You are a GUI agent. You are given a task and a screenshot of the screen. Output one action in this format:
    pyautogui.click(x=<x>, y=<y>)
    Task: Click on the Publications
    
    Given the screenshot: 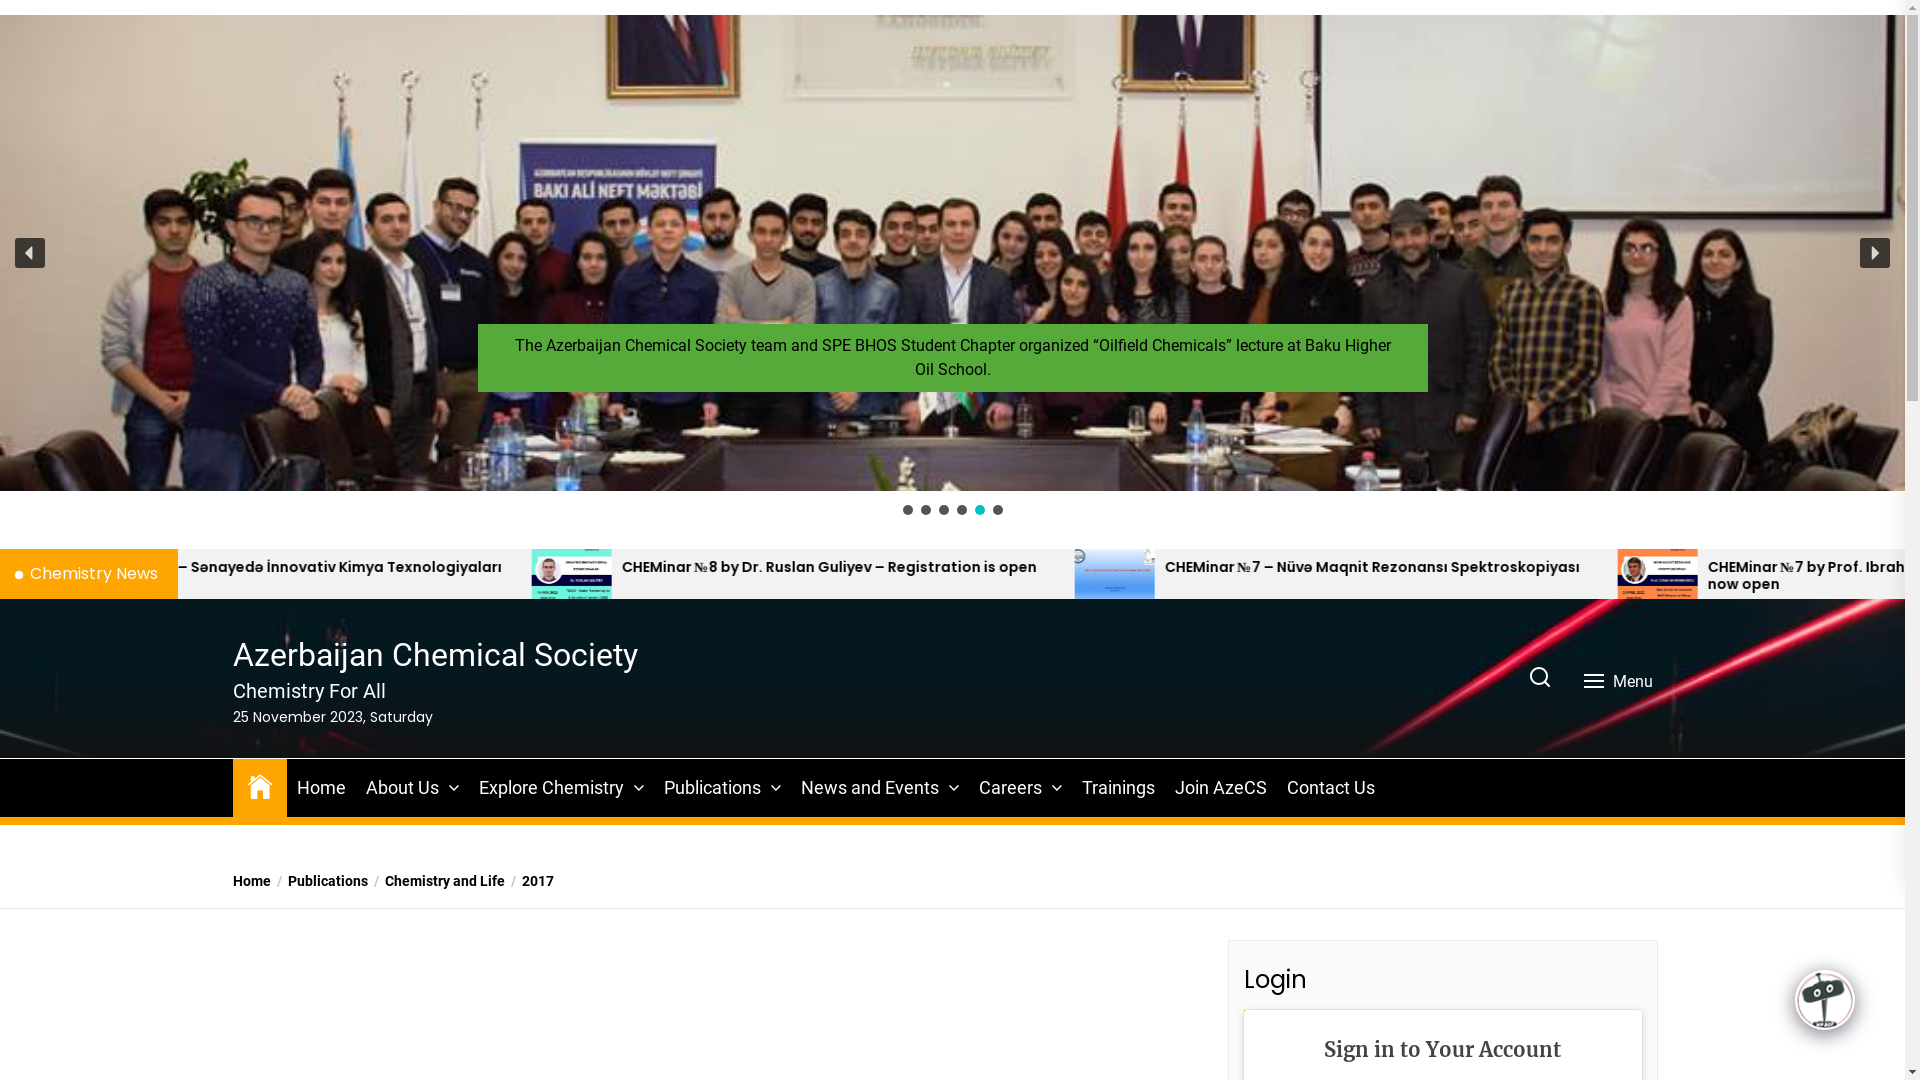 What is the action you would take?
    pyautogui.click(x=318, y=882)
    